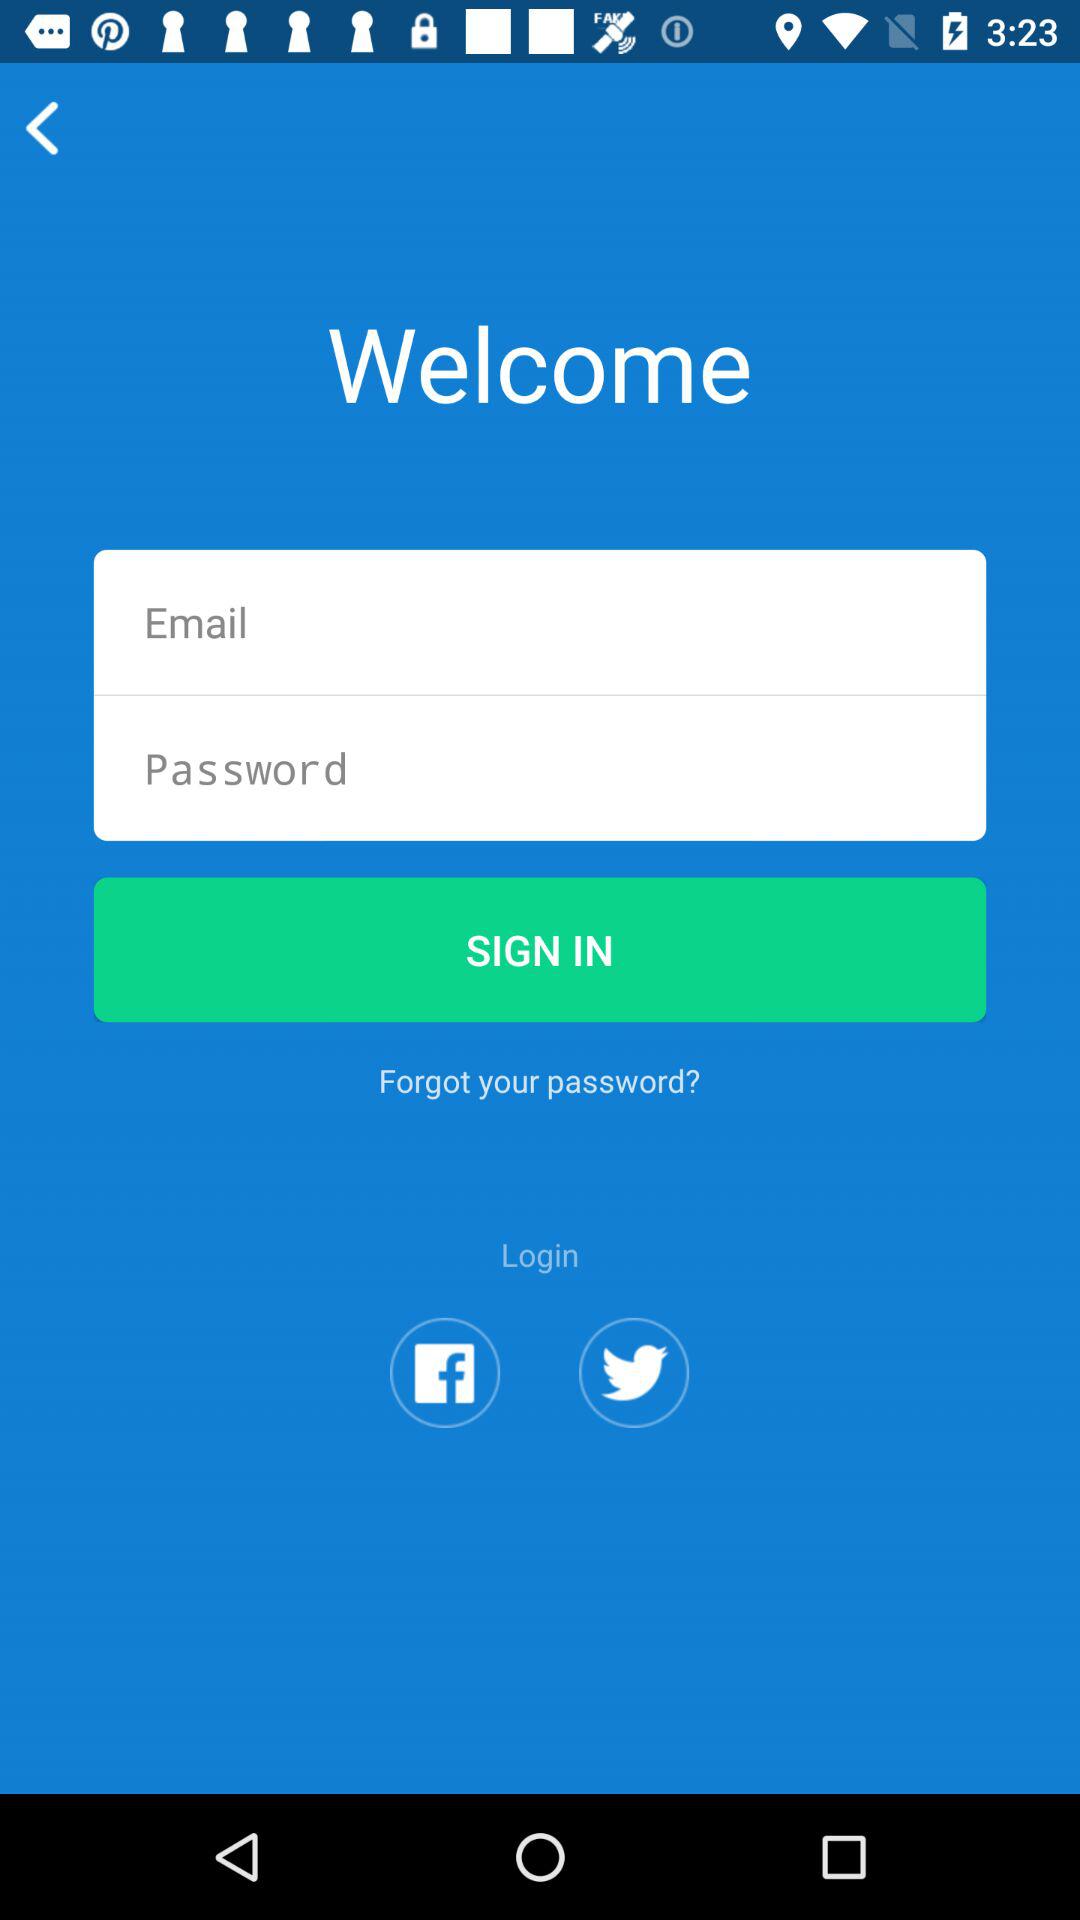 The image size is (1080, 1920). Describe the element at coordinates (539, 1080) in the screenshot. I see `click forgot your password? icon` at that location.